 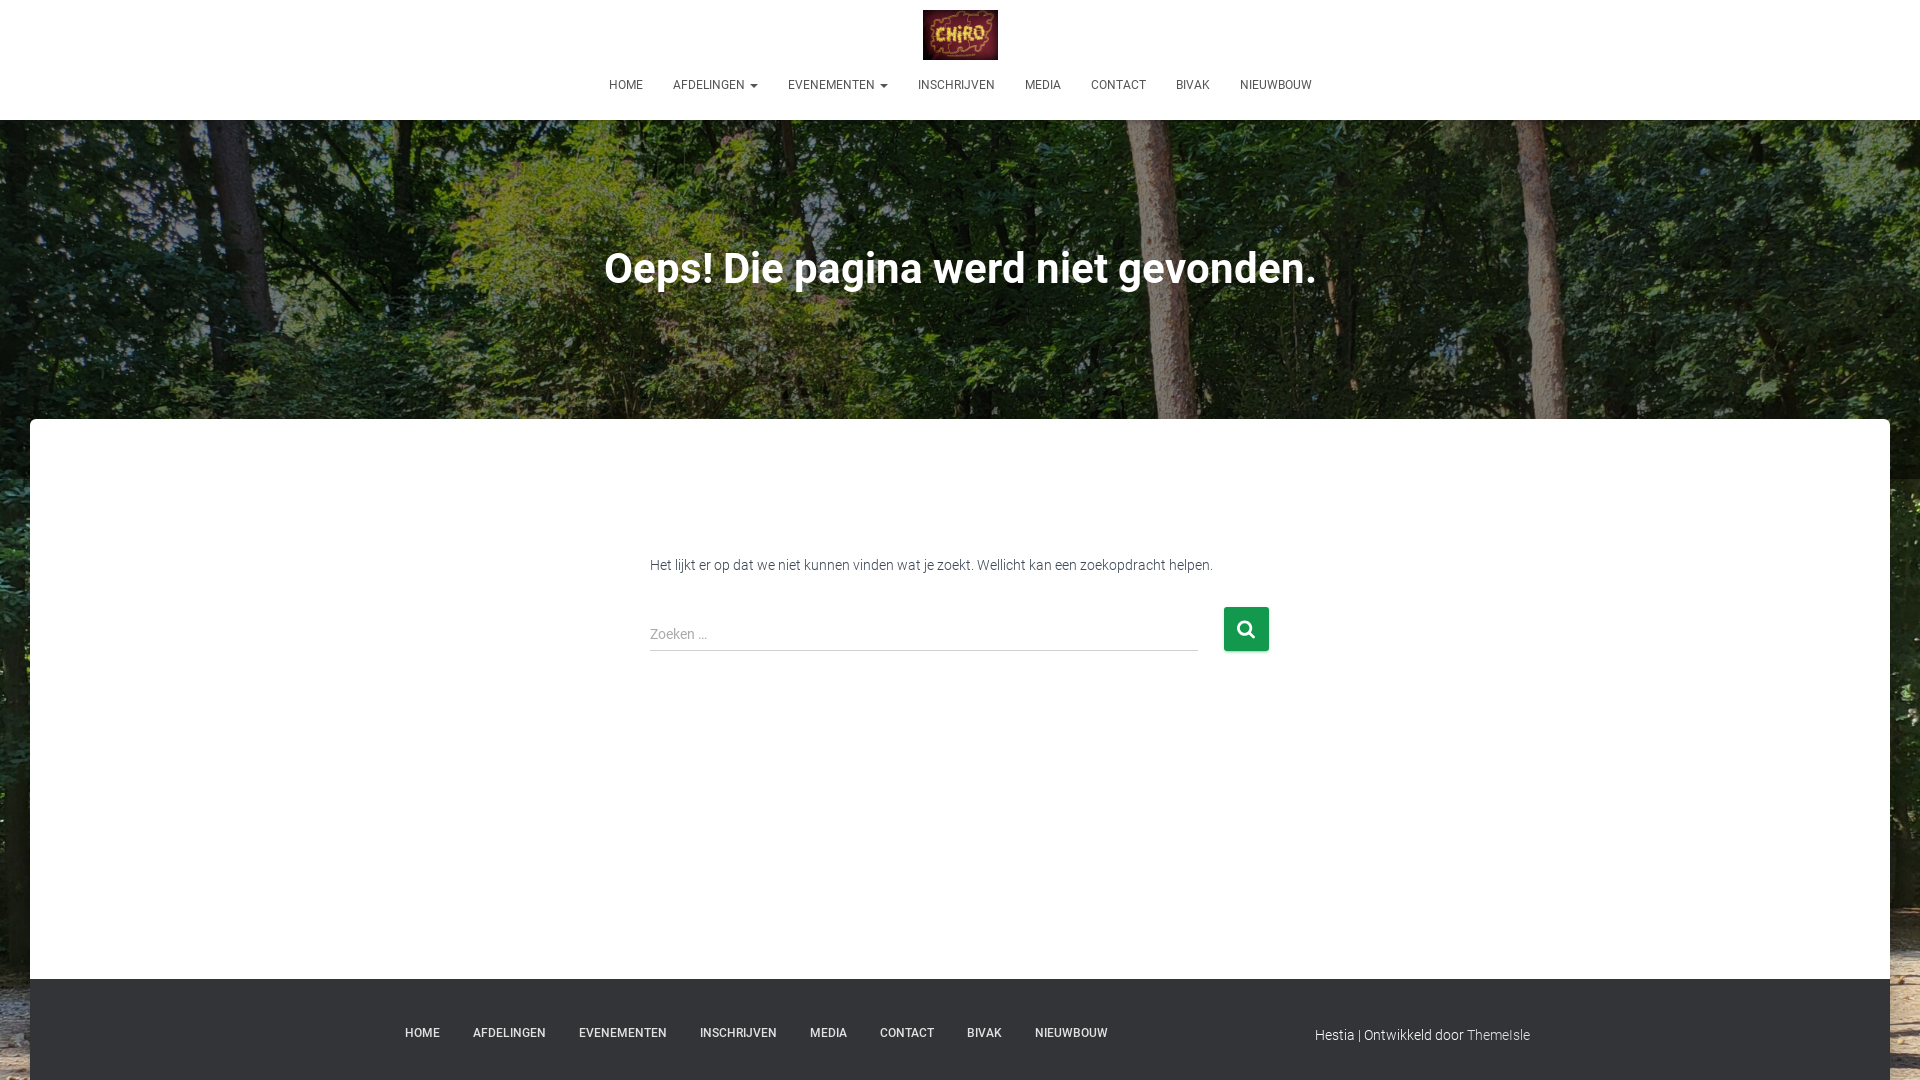 What do you see at coordinates (738, 1034) in the screenshot?
I see `INSCHRIJVEN` at bounding box center [738, 1034].